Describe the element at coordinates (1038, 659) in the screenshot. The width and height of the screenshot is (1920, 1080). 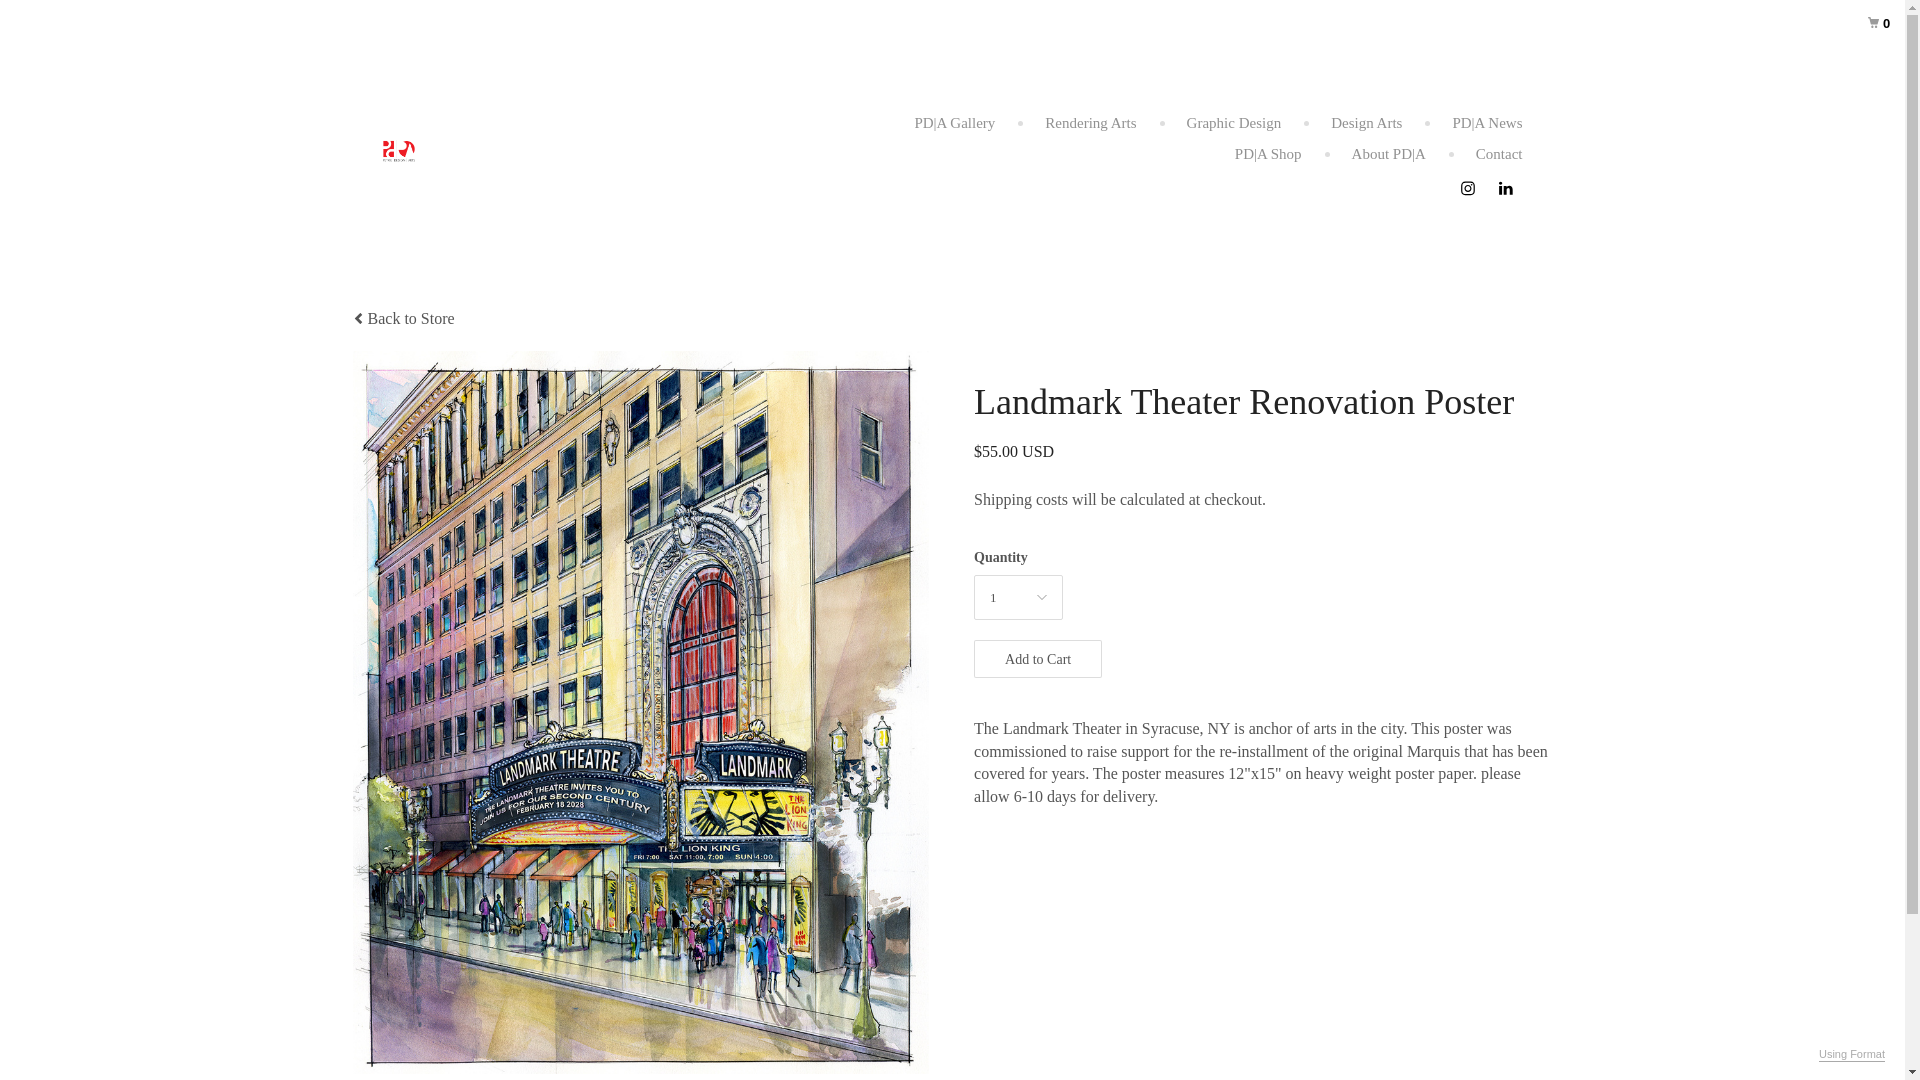
I see `Add to Cart` at that location.